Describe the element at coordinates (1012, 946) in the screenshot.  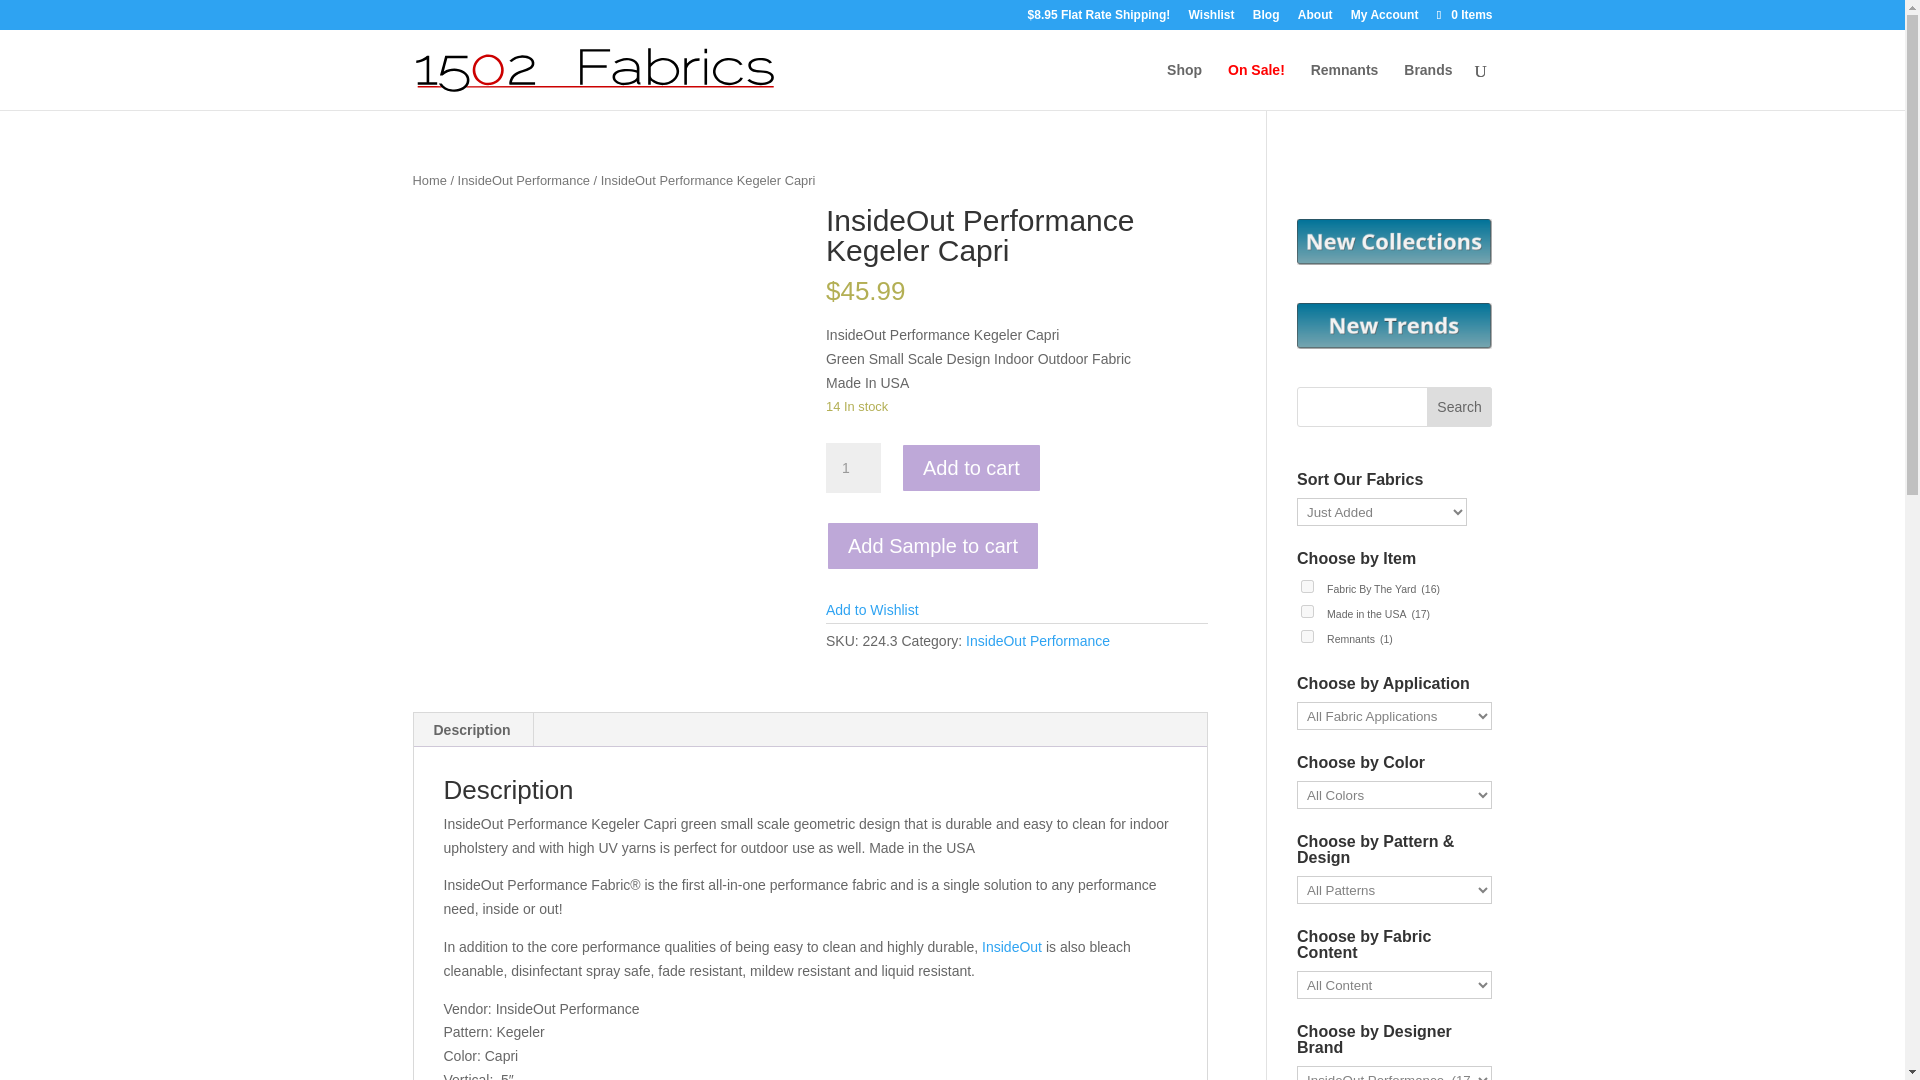
I see `InsideOut` at that location.